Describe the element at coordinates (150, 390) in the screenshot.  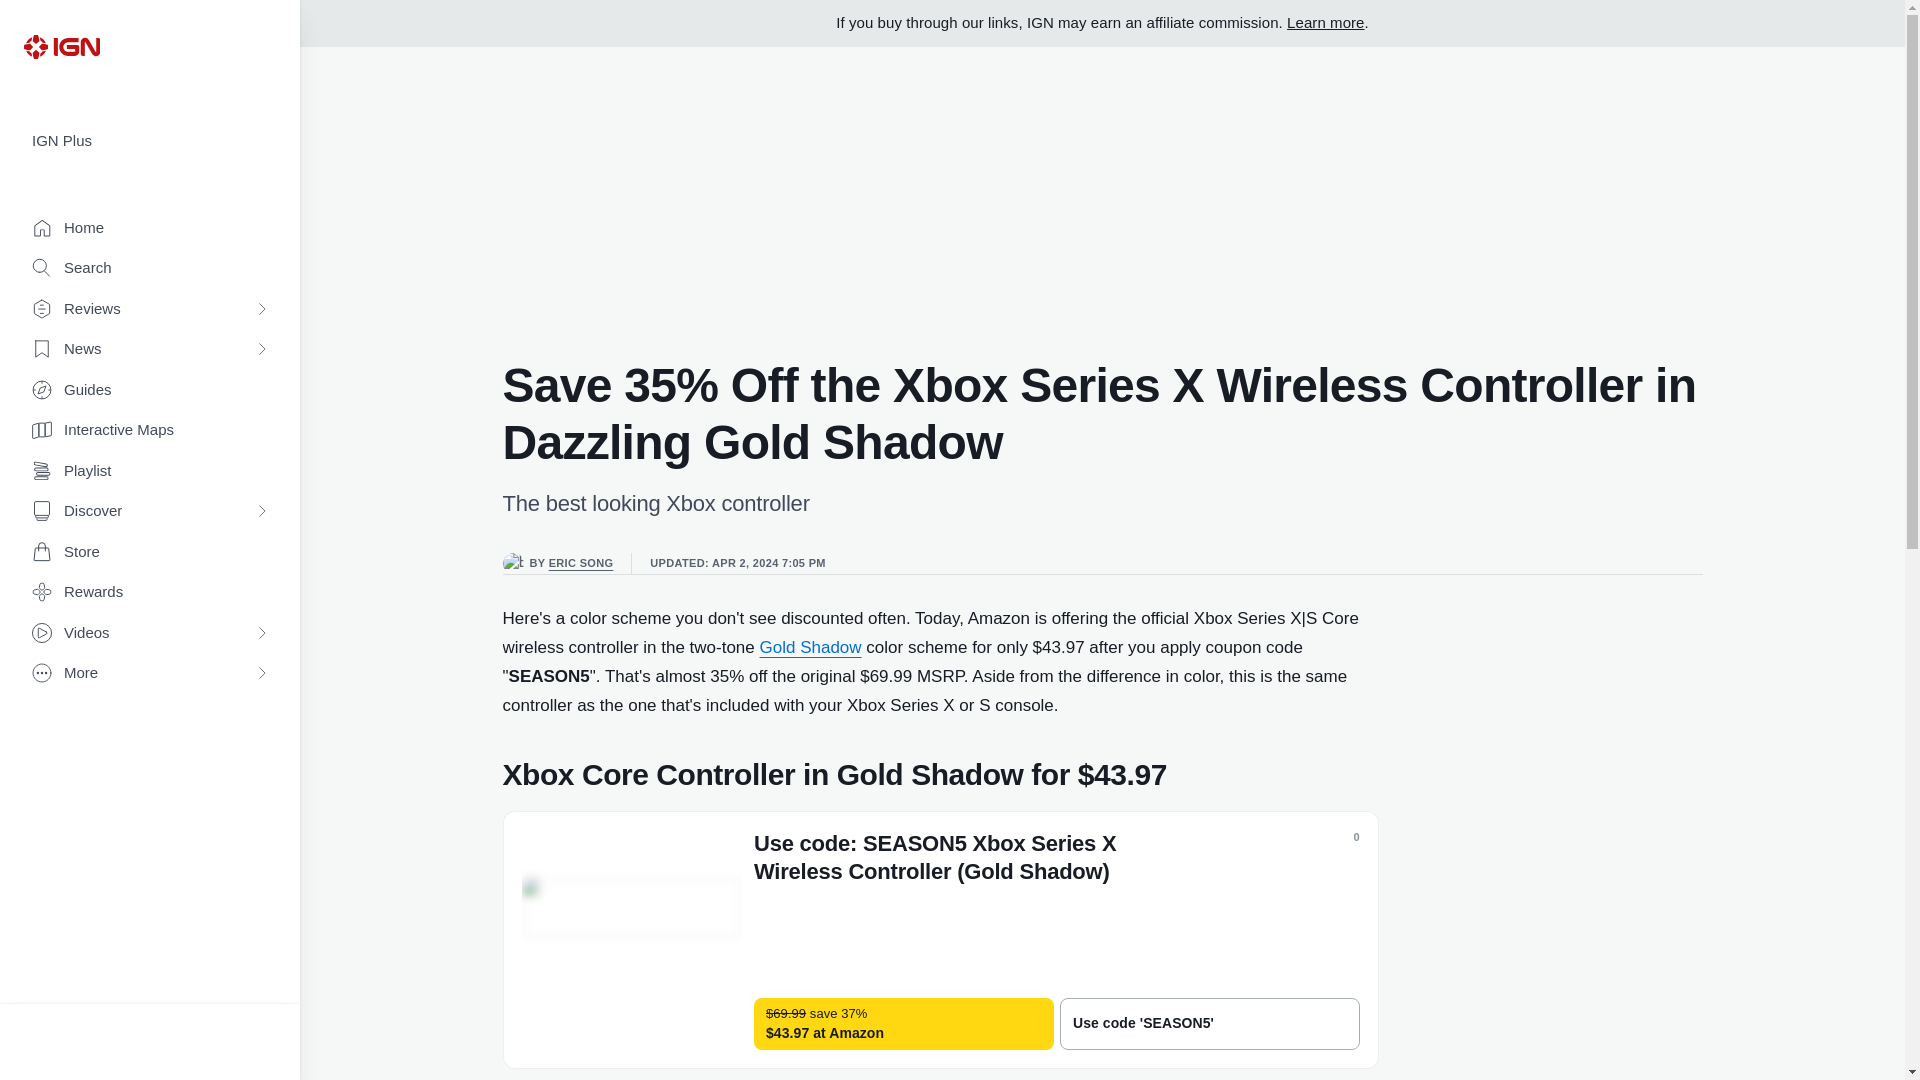
I see `Guides` at that location.